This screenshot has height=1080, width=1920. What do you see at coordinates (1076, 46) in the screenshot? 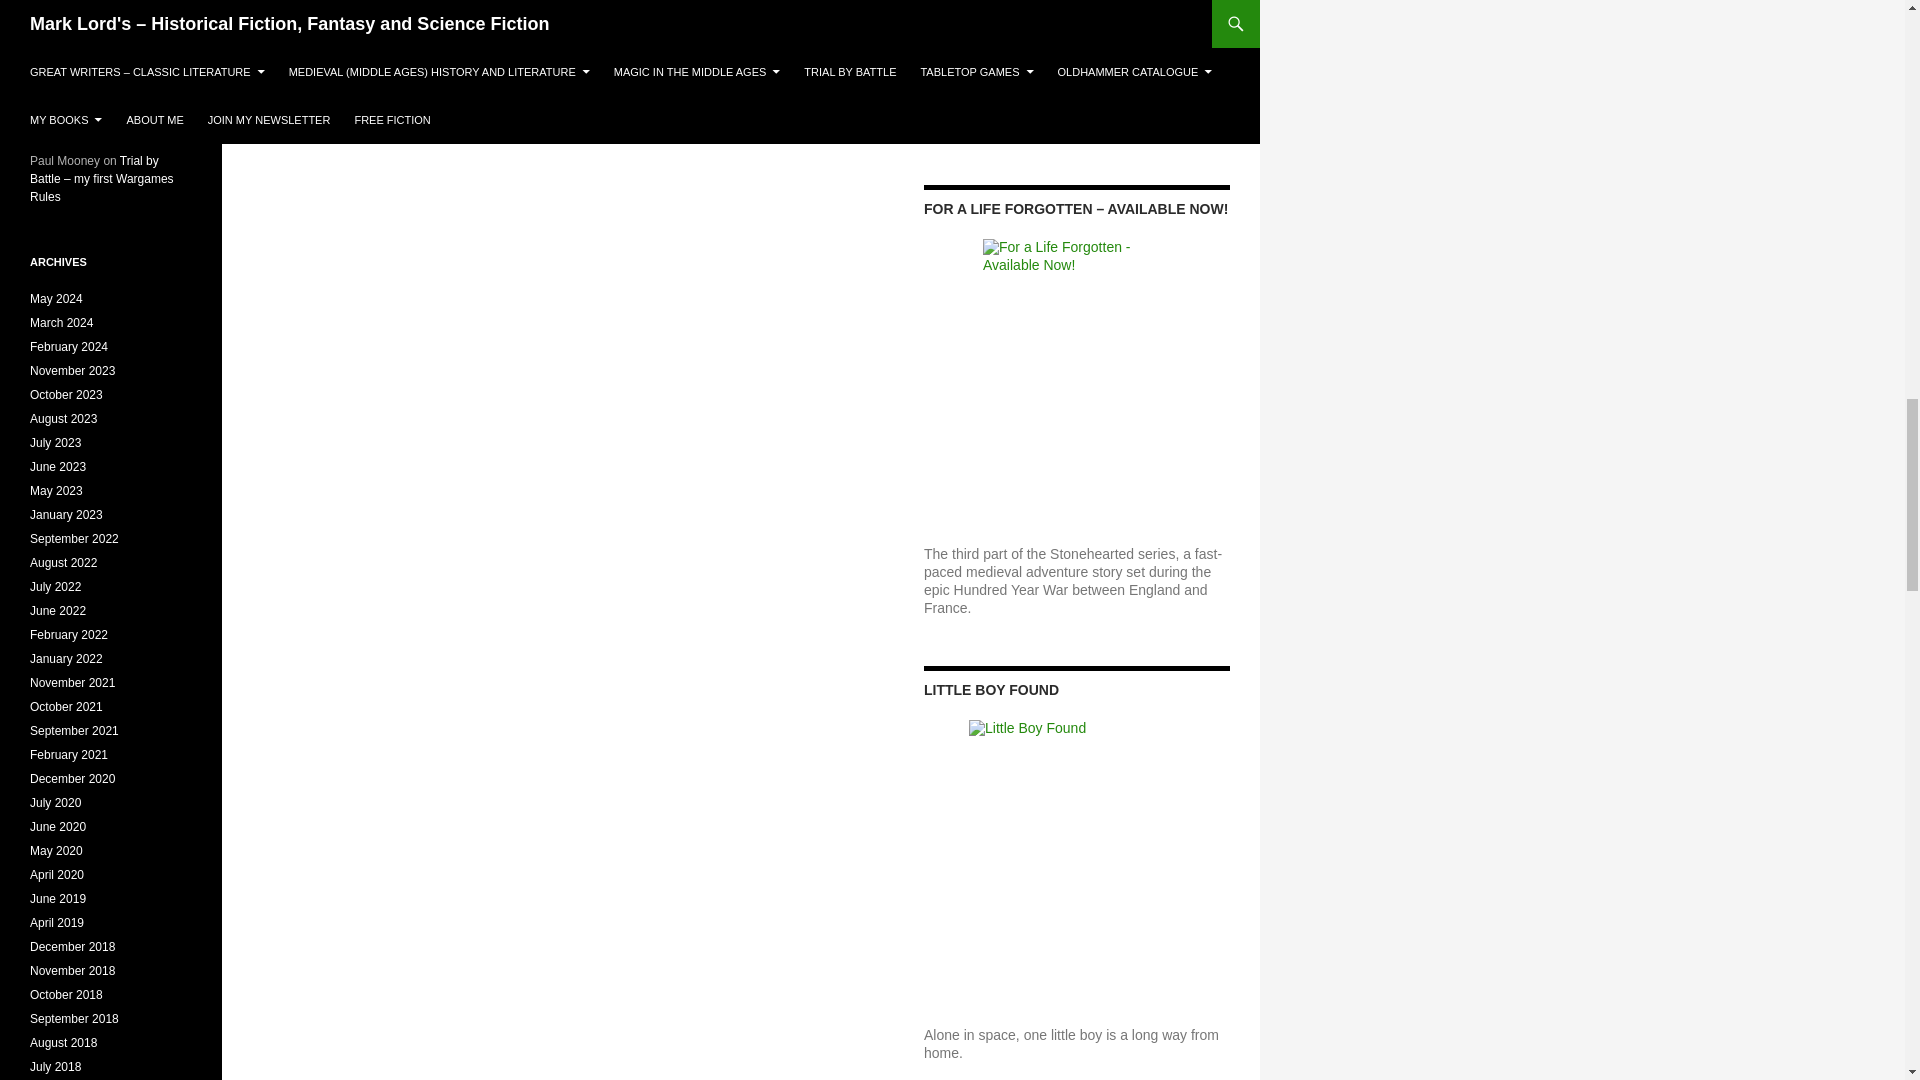
I see `The Return of the Free` at bounding box center [1076, 46].